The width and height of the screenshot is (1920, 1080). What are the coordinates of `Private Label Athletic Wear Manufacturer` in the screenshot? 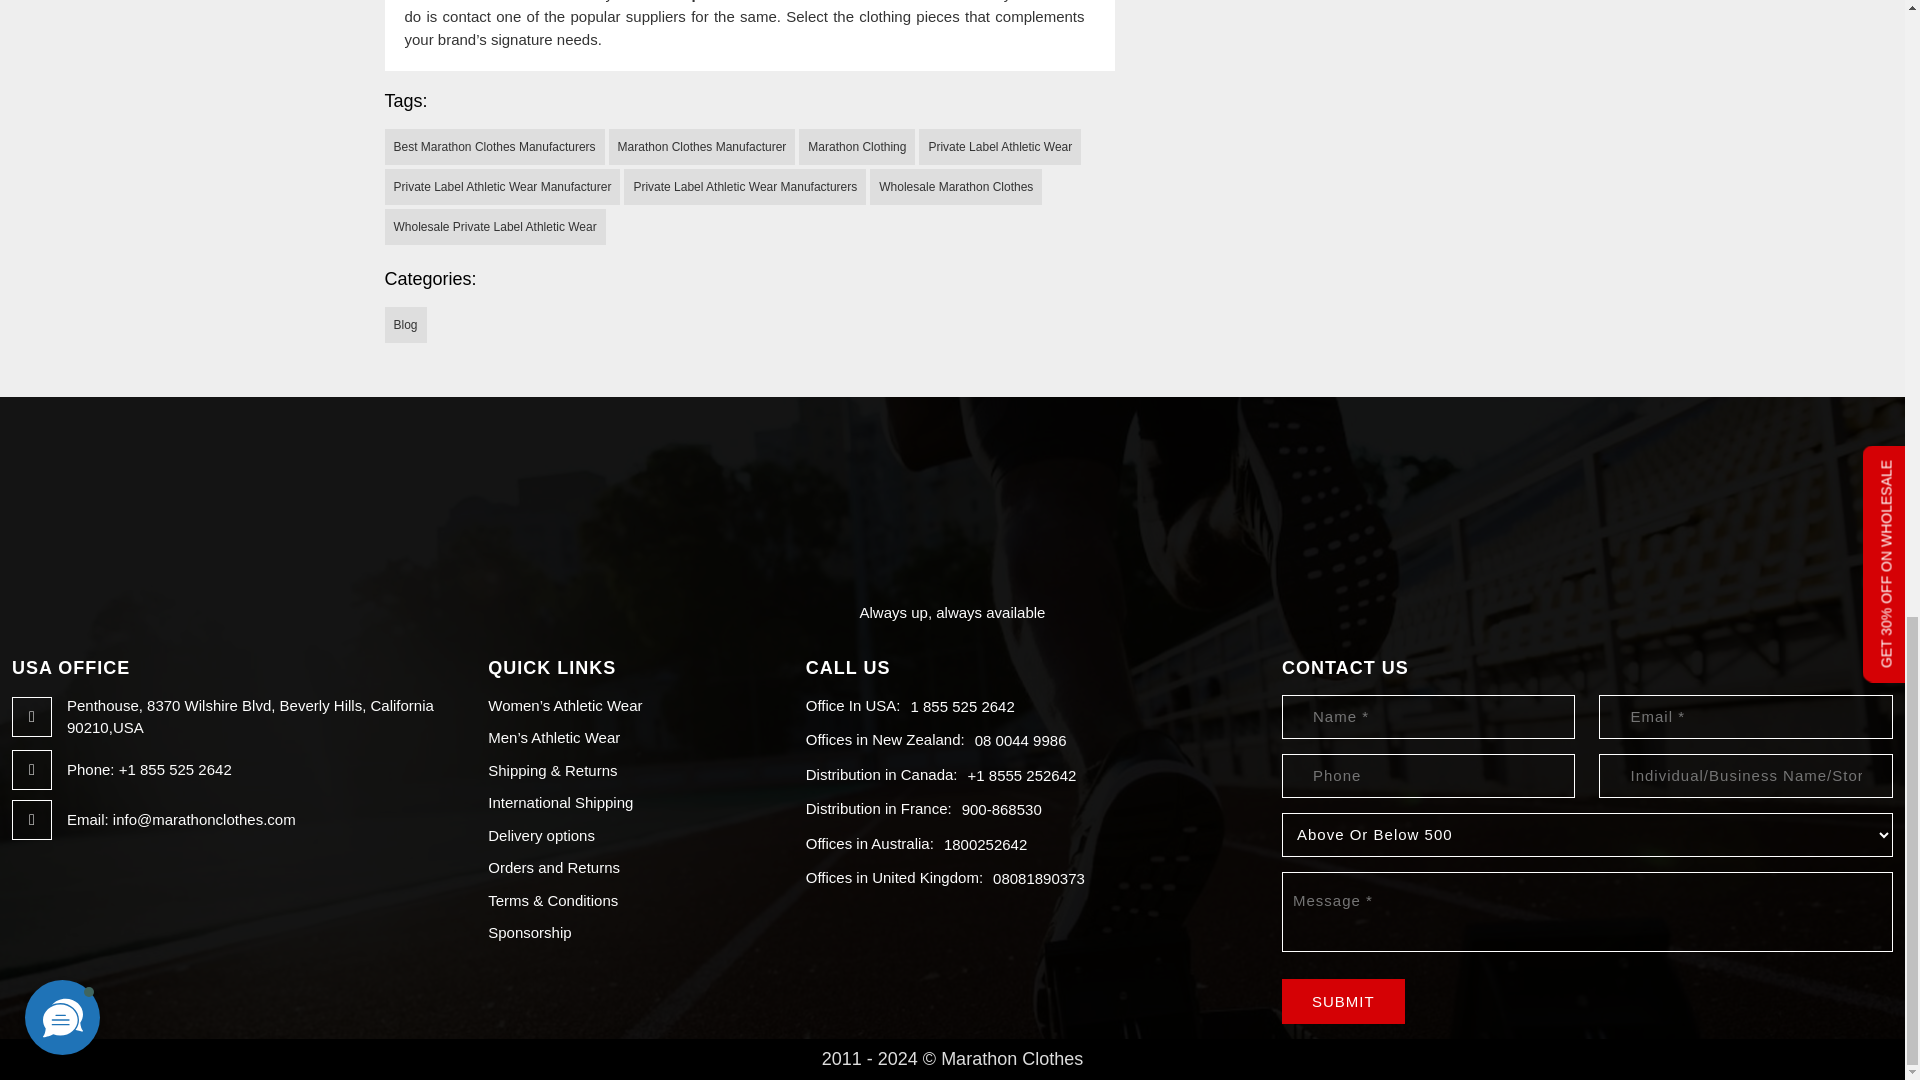 It's located at (502, 186).